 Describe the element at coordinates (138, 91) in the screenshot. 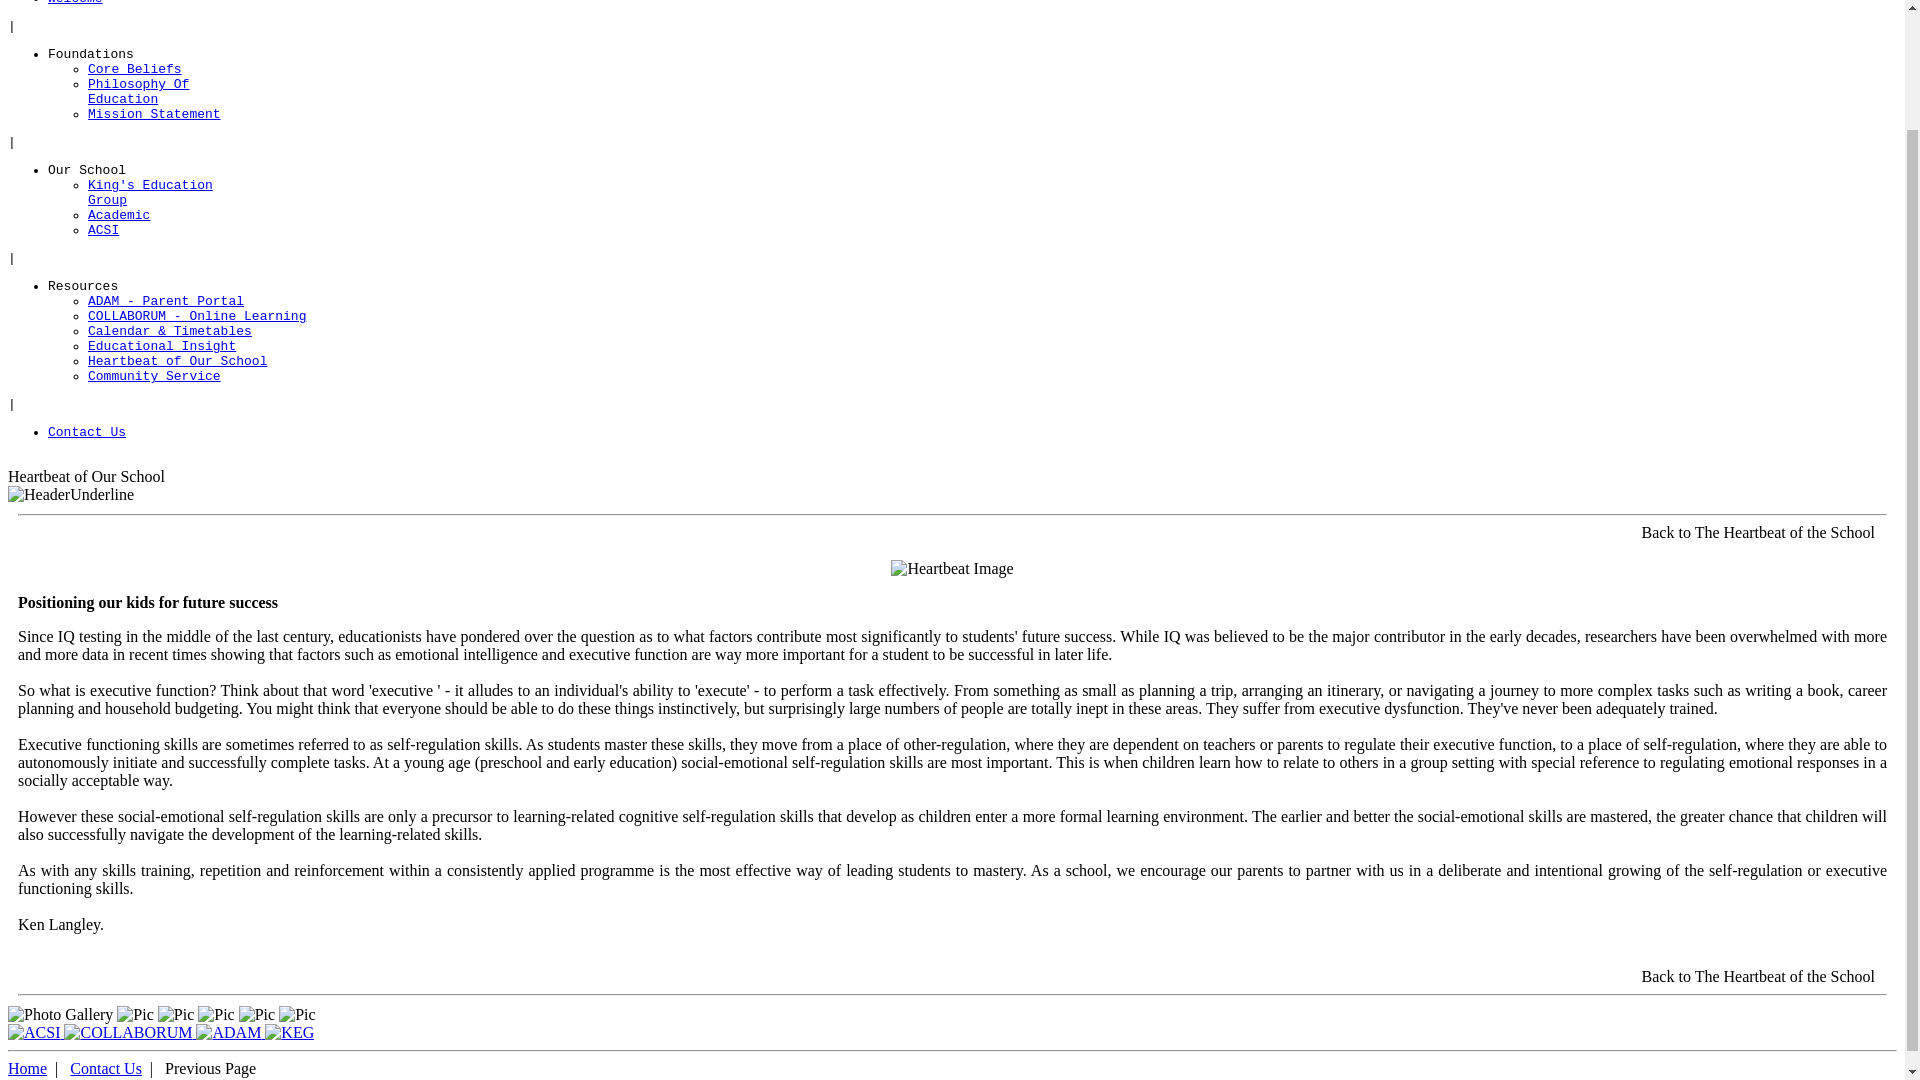

I see `Philosophy Of Education` at that location.